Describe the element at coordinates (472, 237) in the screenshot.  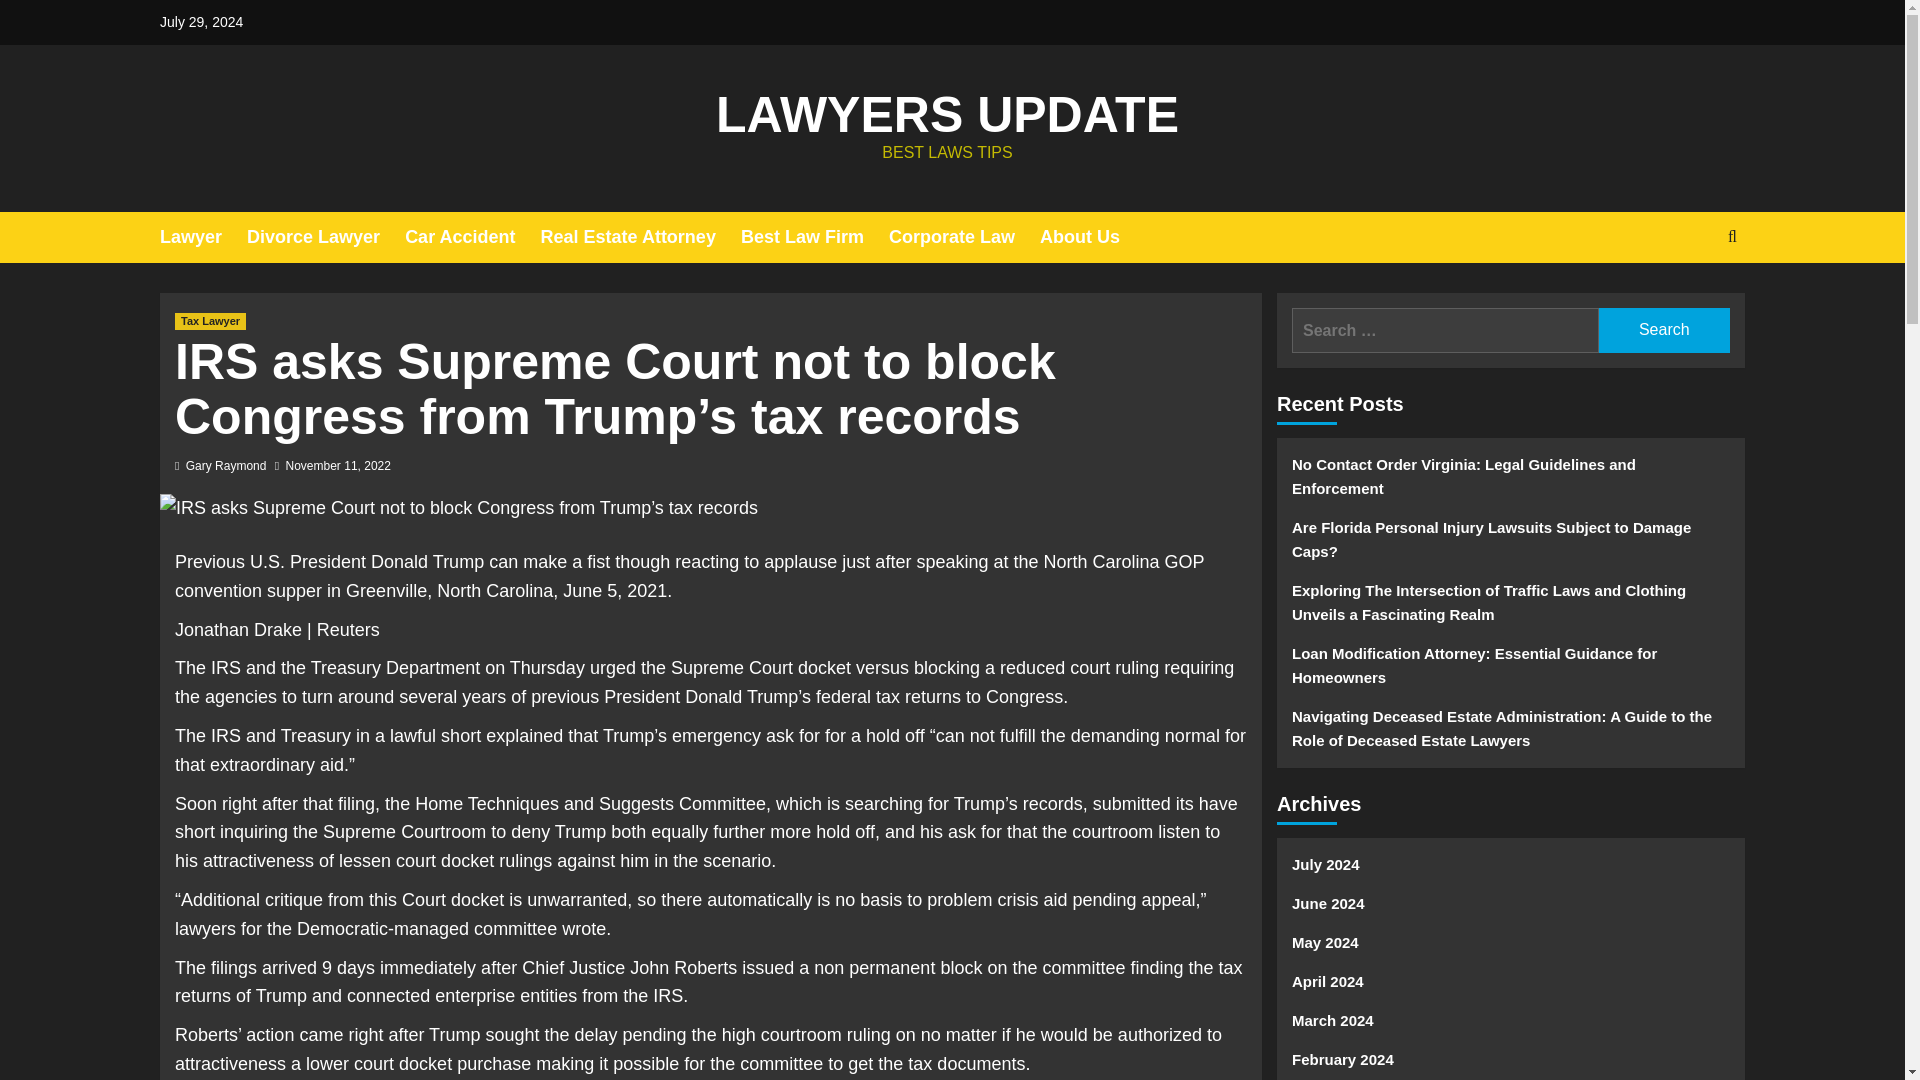
I see `Car Accident` at that location.